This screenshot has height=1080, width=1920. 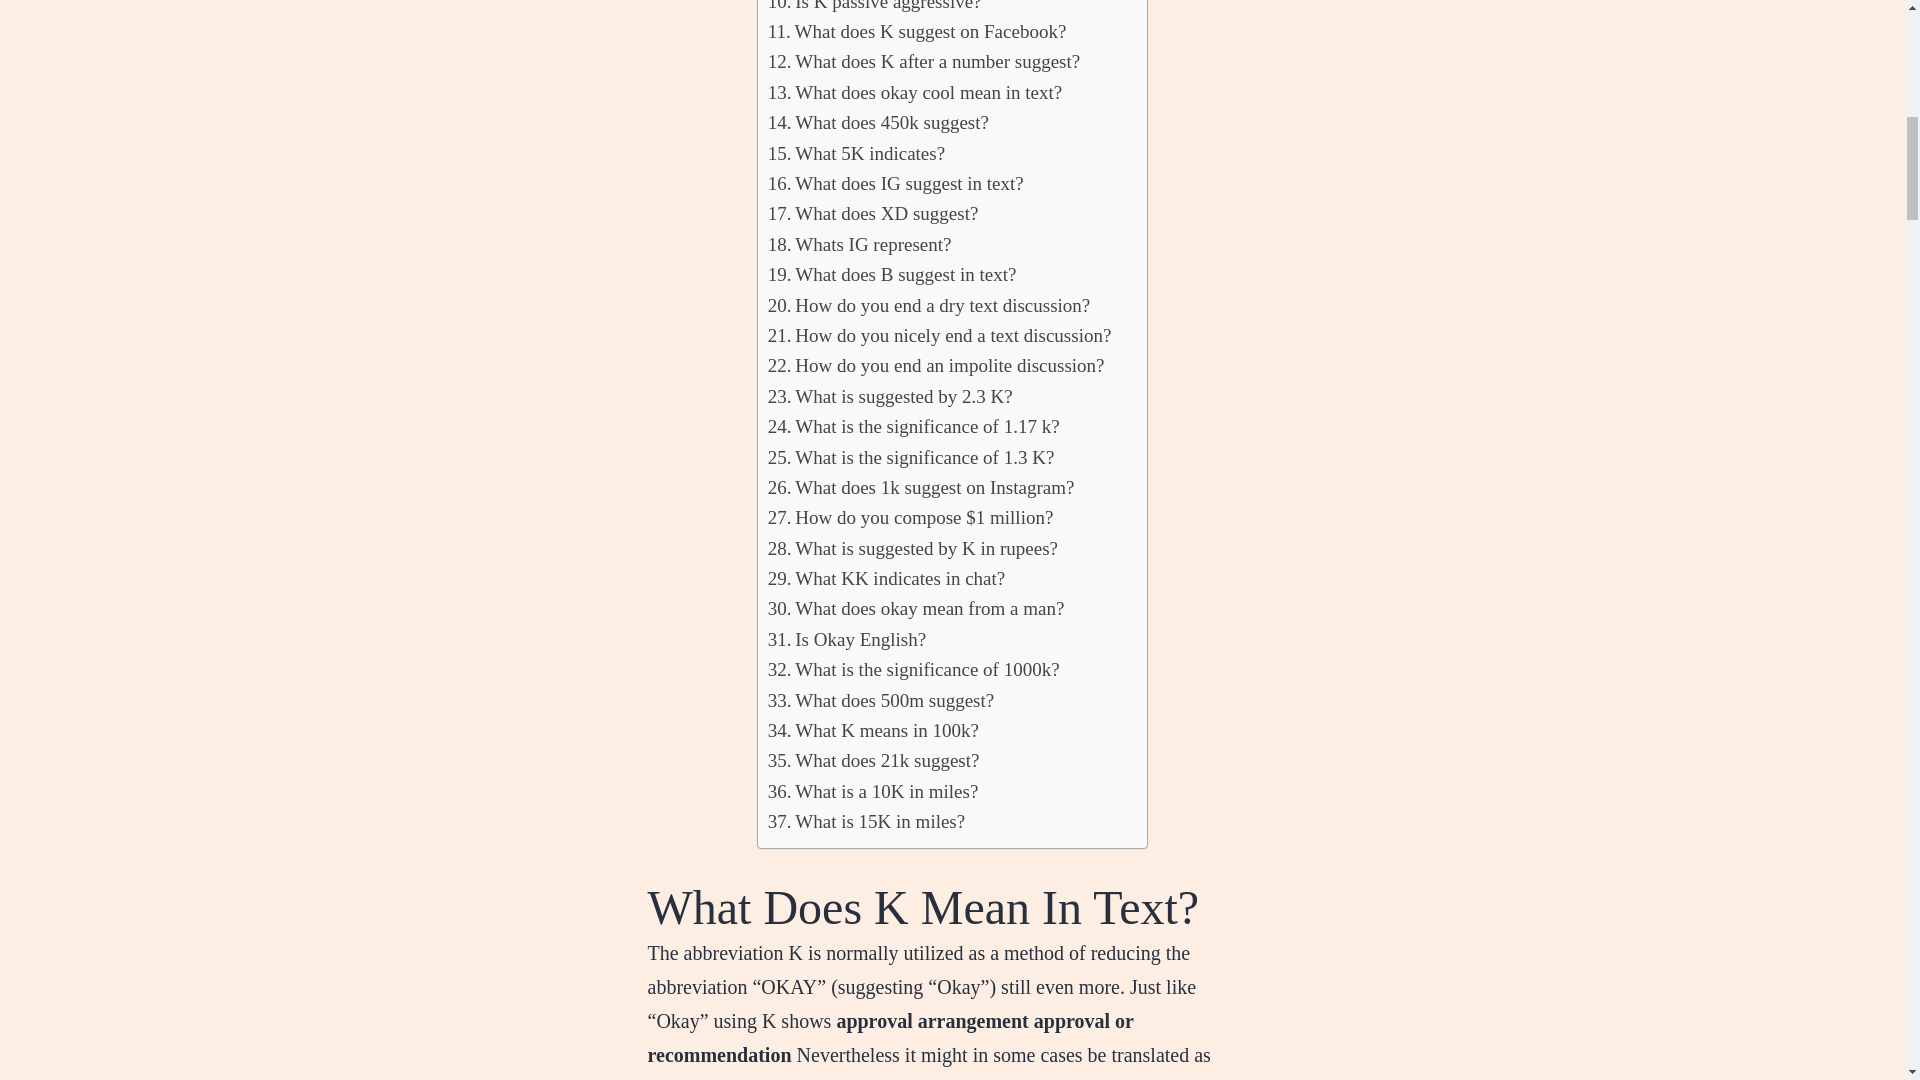 What do you see at coordinates (860, 245) in the screenshot?
I see `Whats IG represent?` at bounding box center [860, 245].